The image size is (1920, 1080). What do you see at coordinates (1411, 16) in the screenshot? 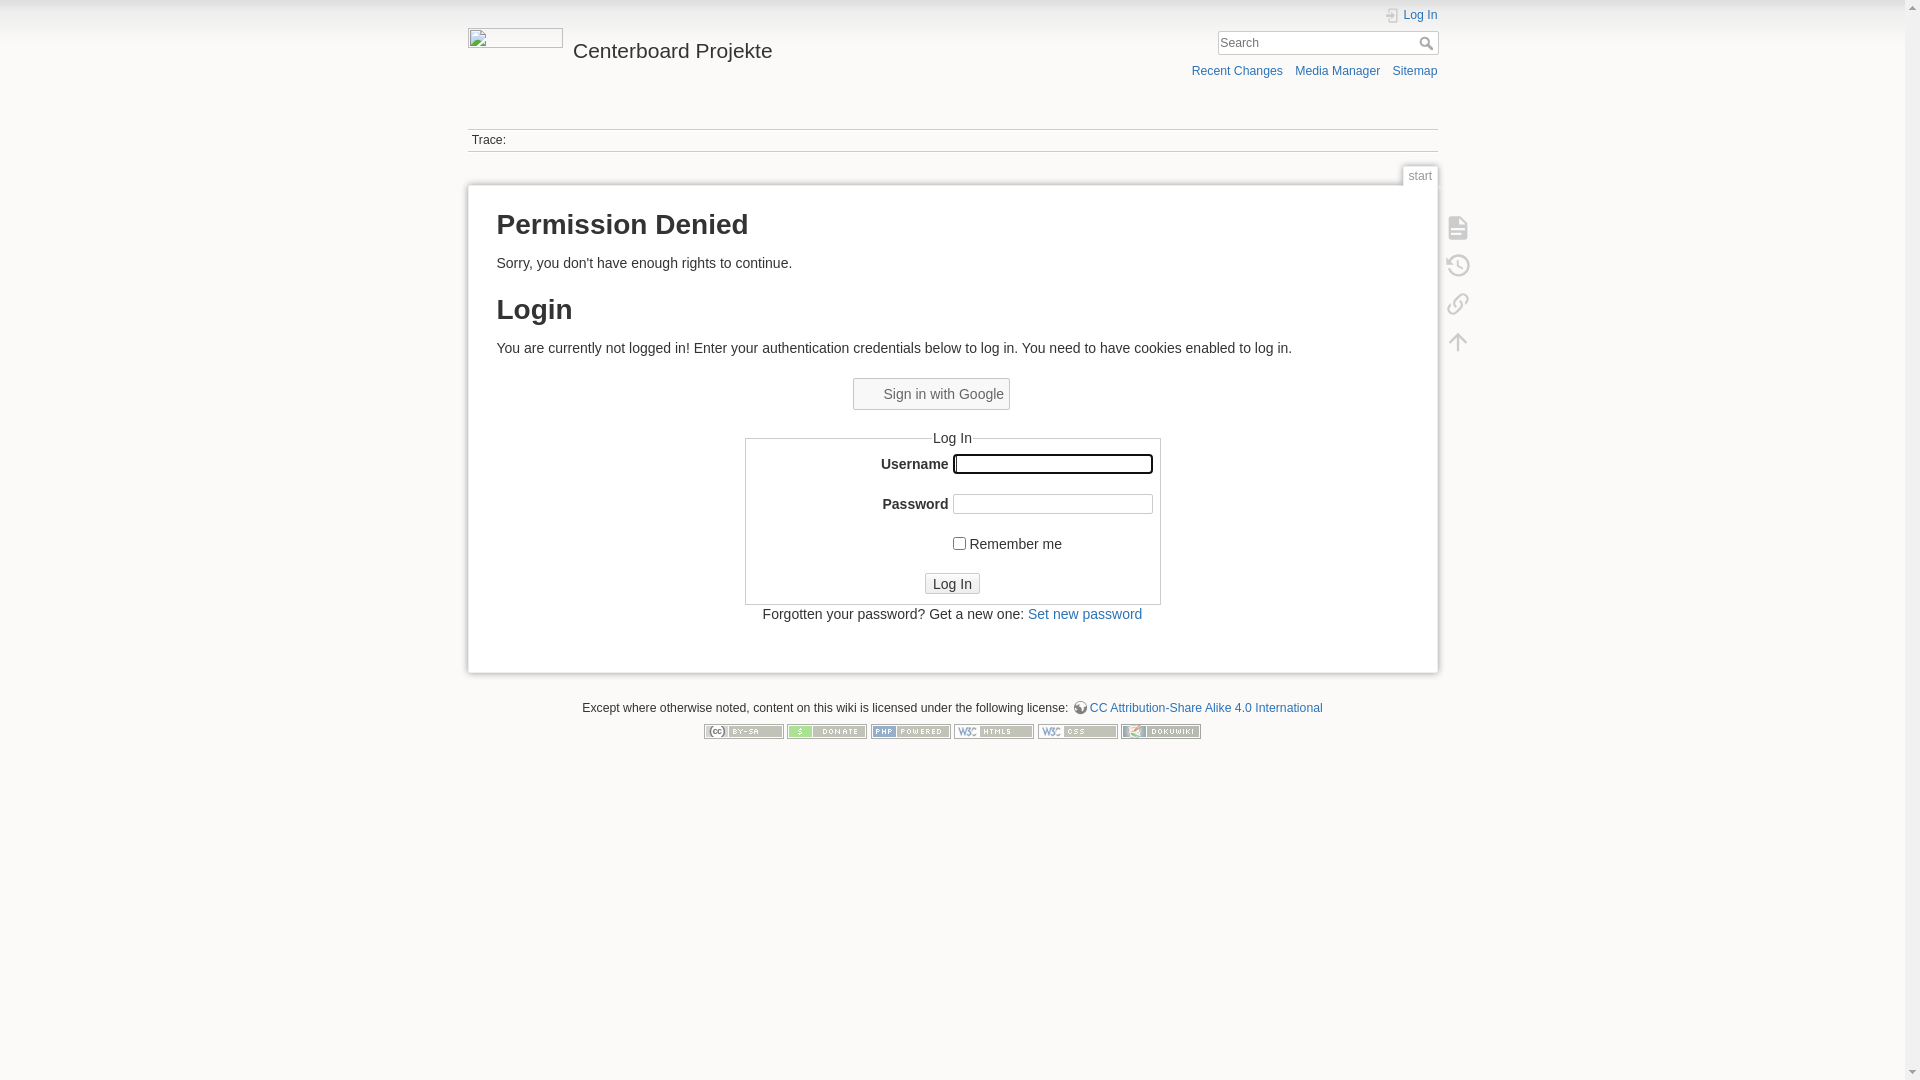
I see `Log In` at bounding box center [1411, 16].